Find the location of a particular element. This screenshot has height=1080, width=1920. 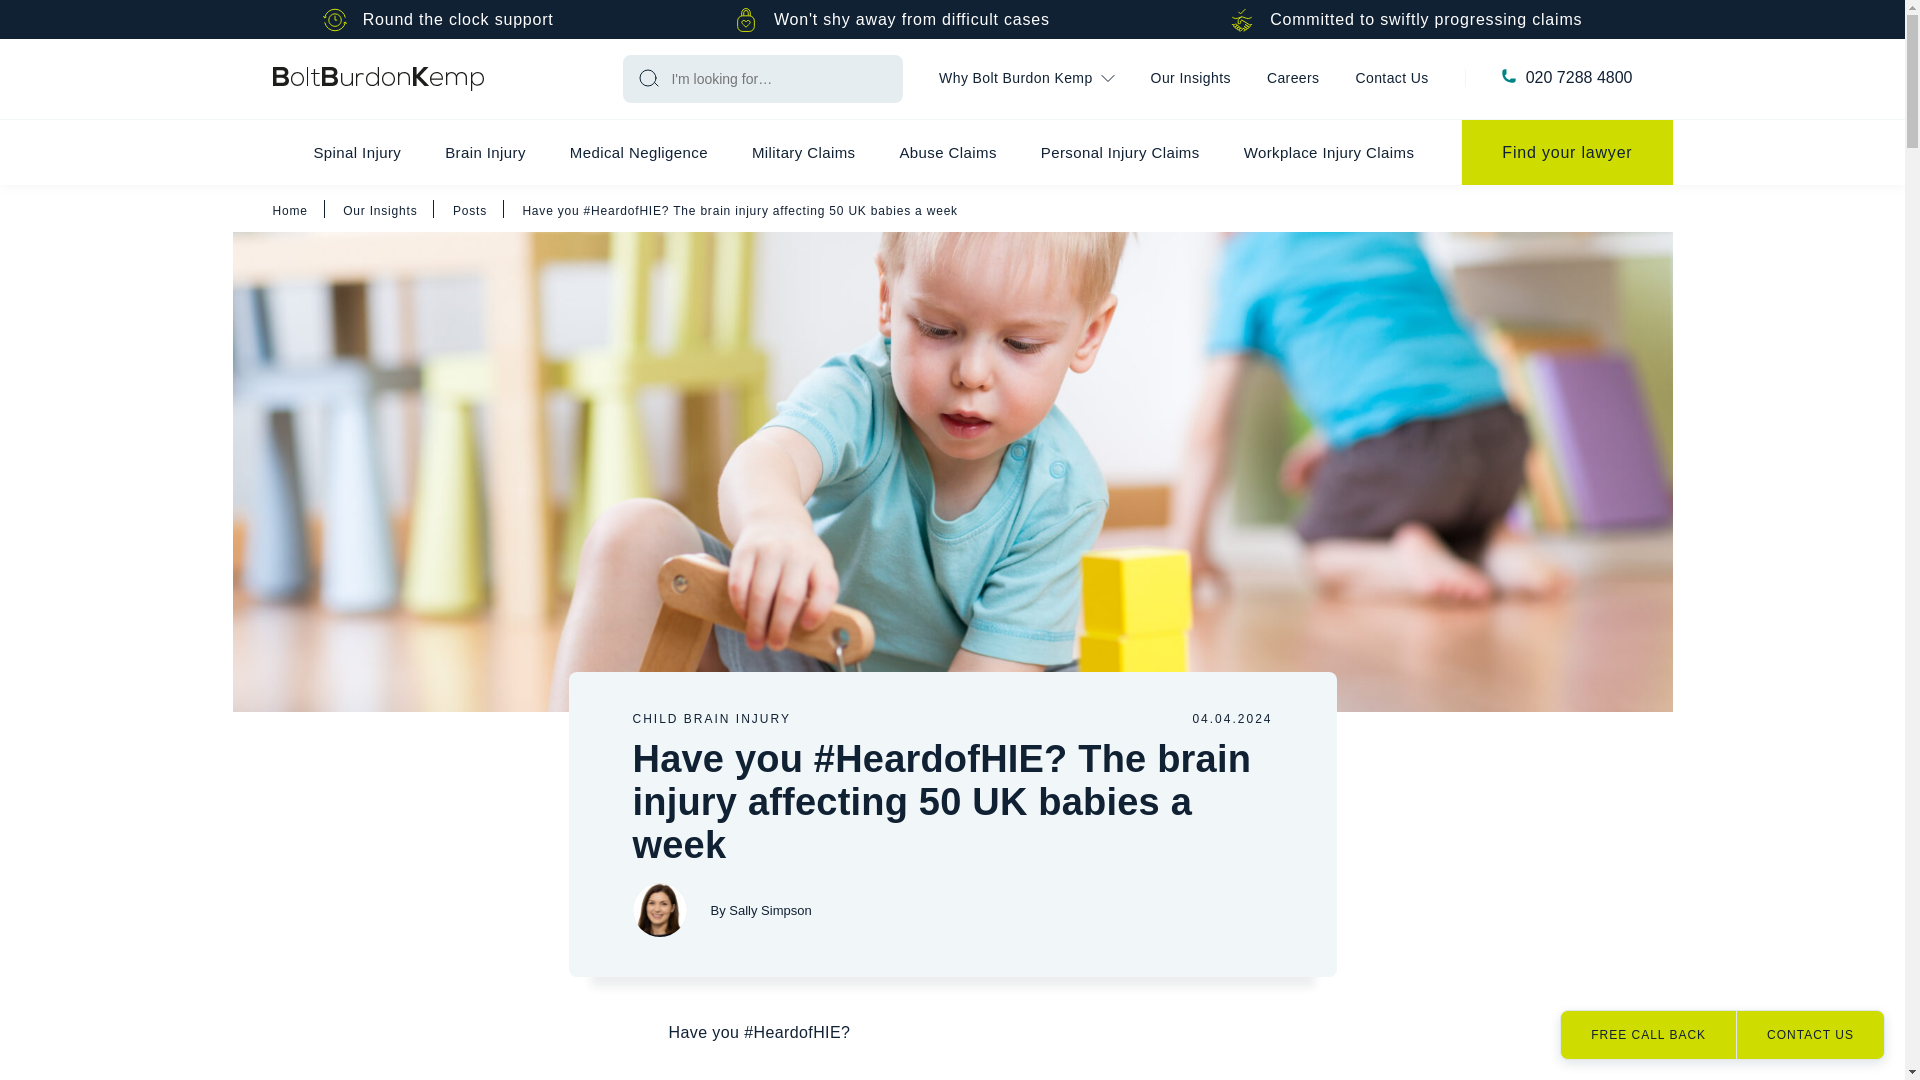

Careers is located at coordinates (1294, 79).